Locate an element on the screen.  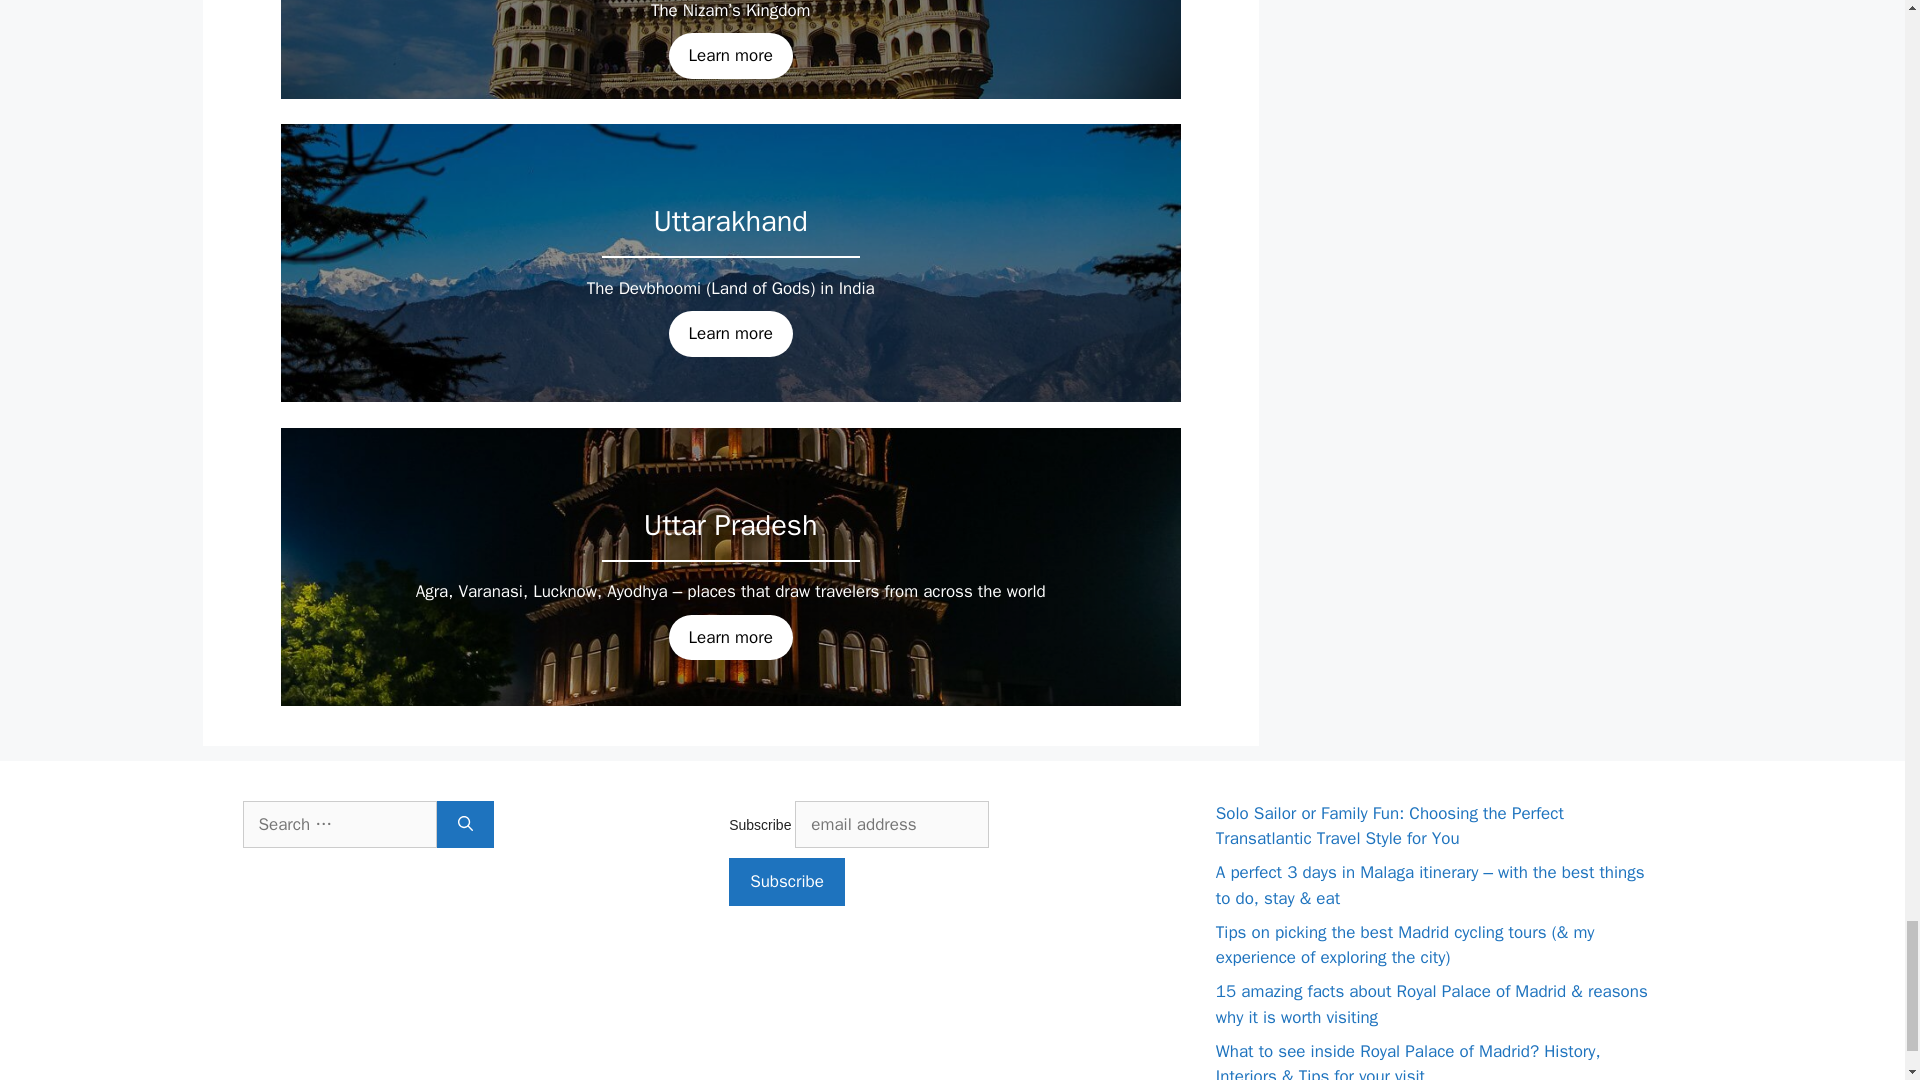
Search for: is located at coordinates (338, 824).